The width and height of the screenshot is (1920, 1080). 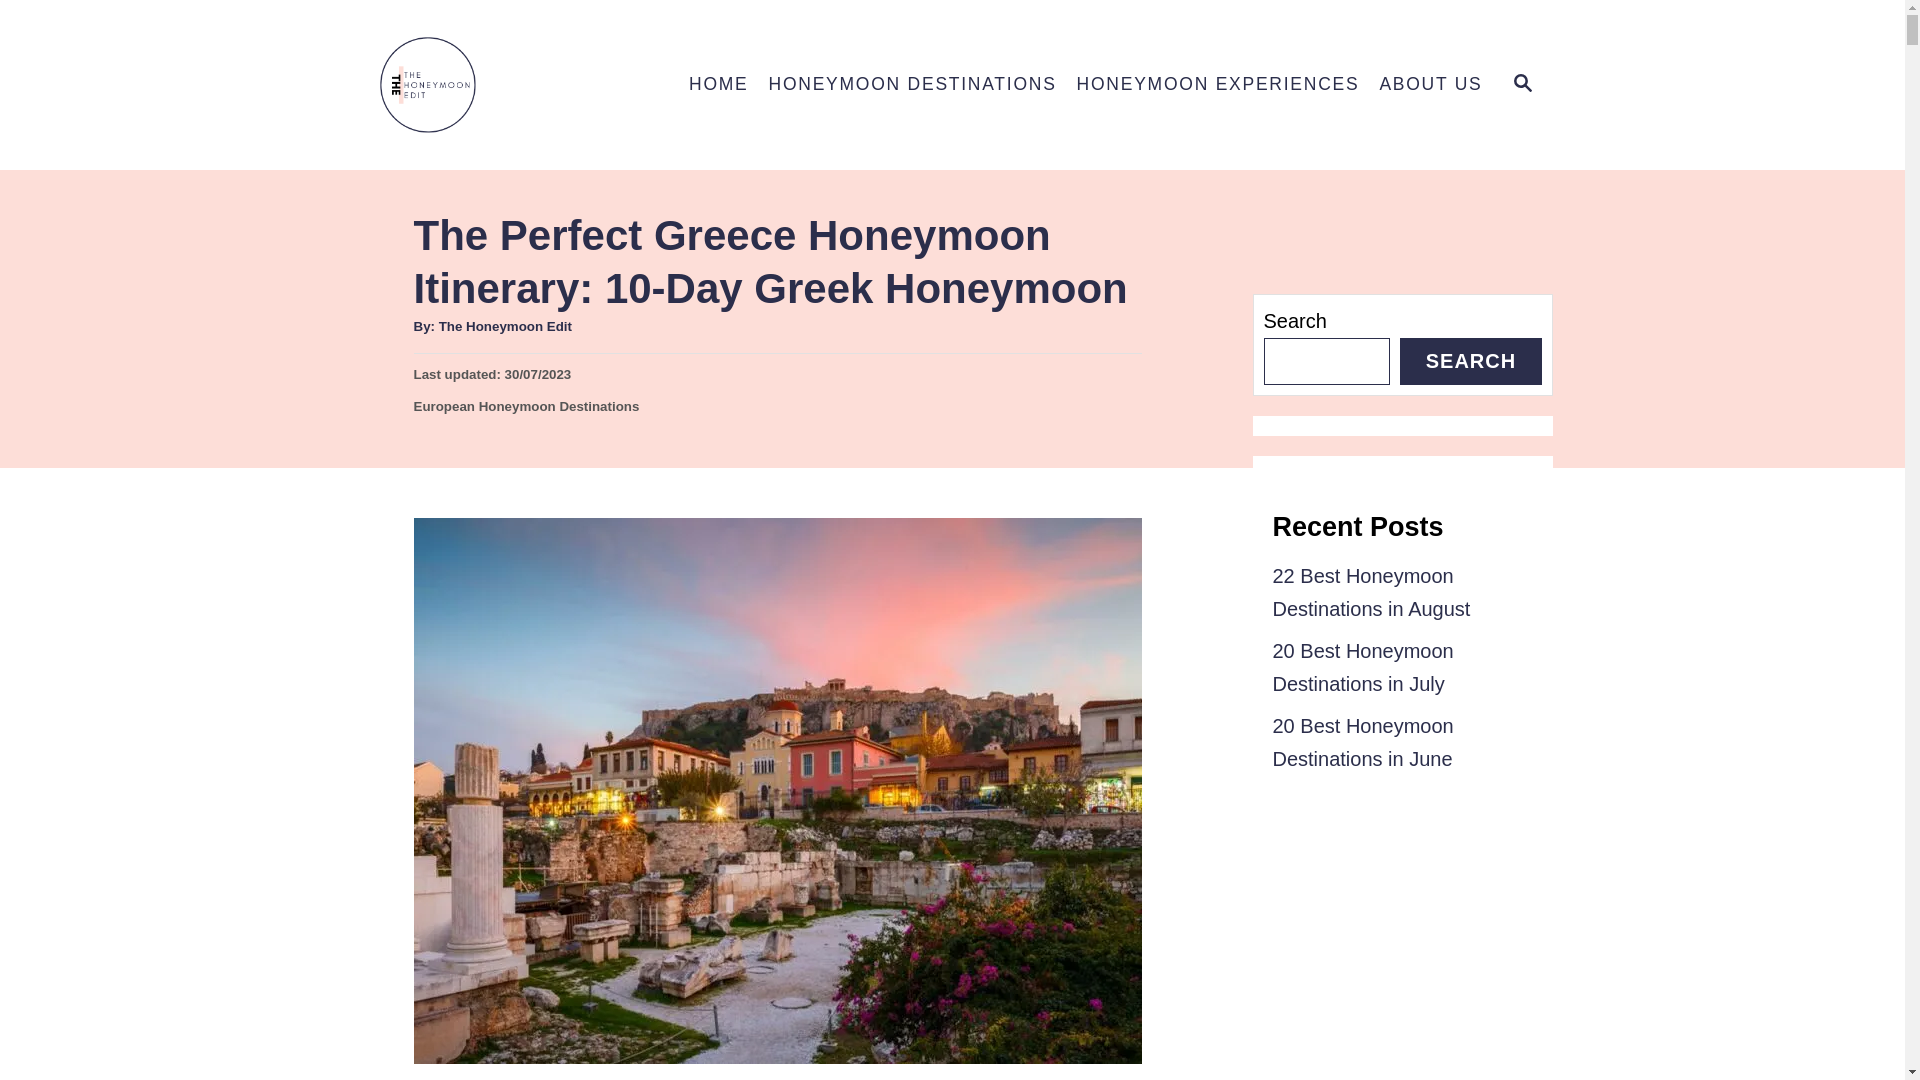 What do you see at coordinates (1430, 84) in the screenshot?
I see `MAGNIFYING GLASS` at bounding box center [1430, 84].